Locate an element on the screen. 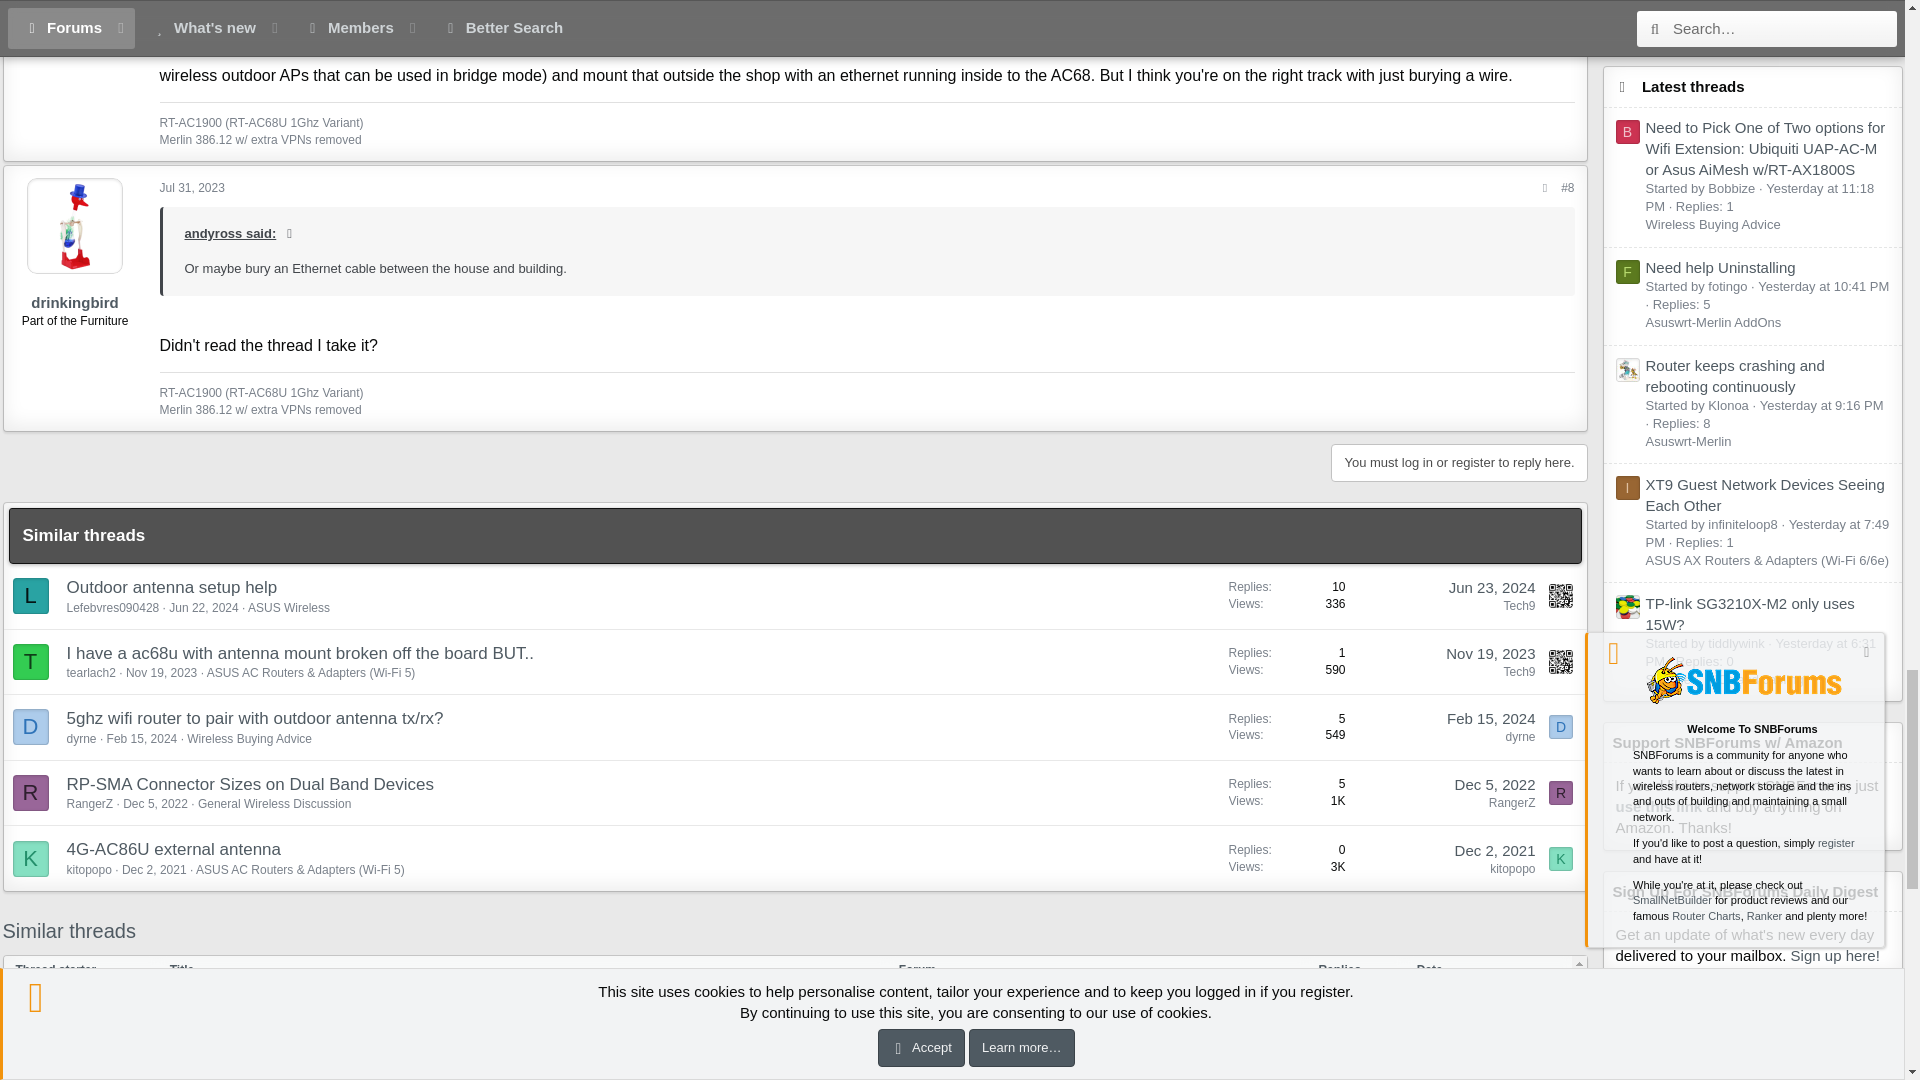 The image size is (1920, 1080). First message reaction score: 0 is located at coordinates (1287, 662).